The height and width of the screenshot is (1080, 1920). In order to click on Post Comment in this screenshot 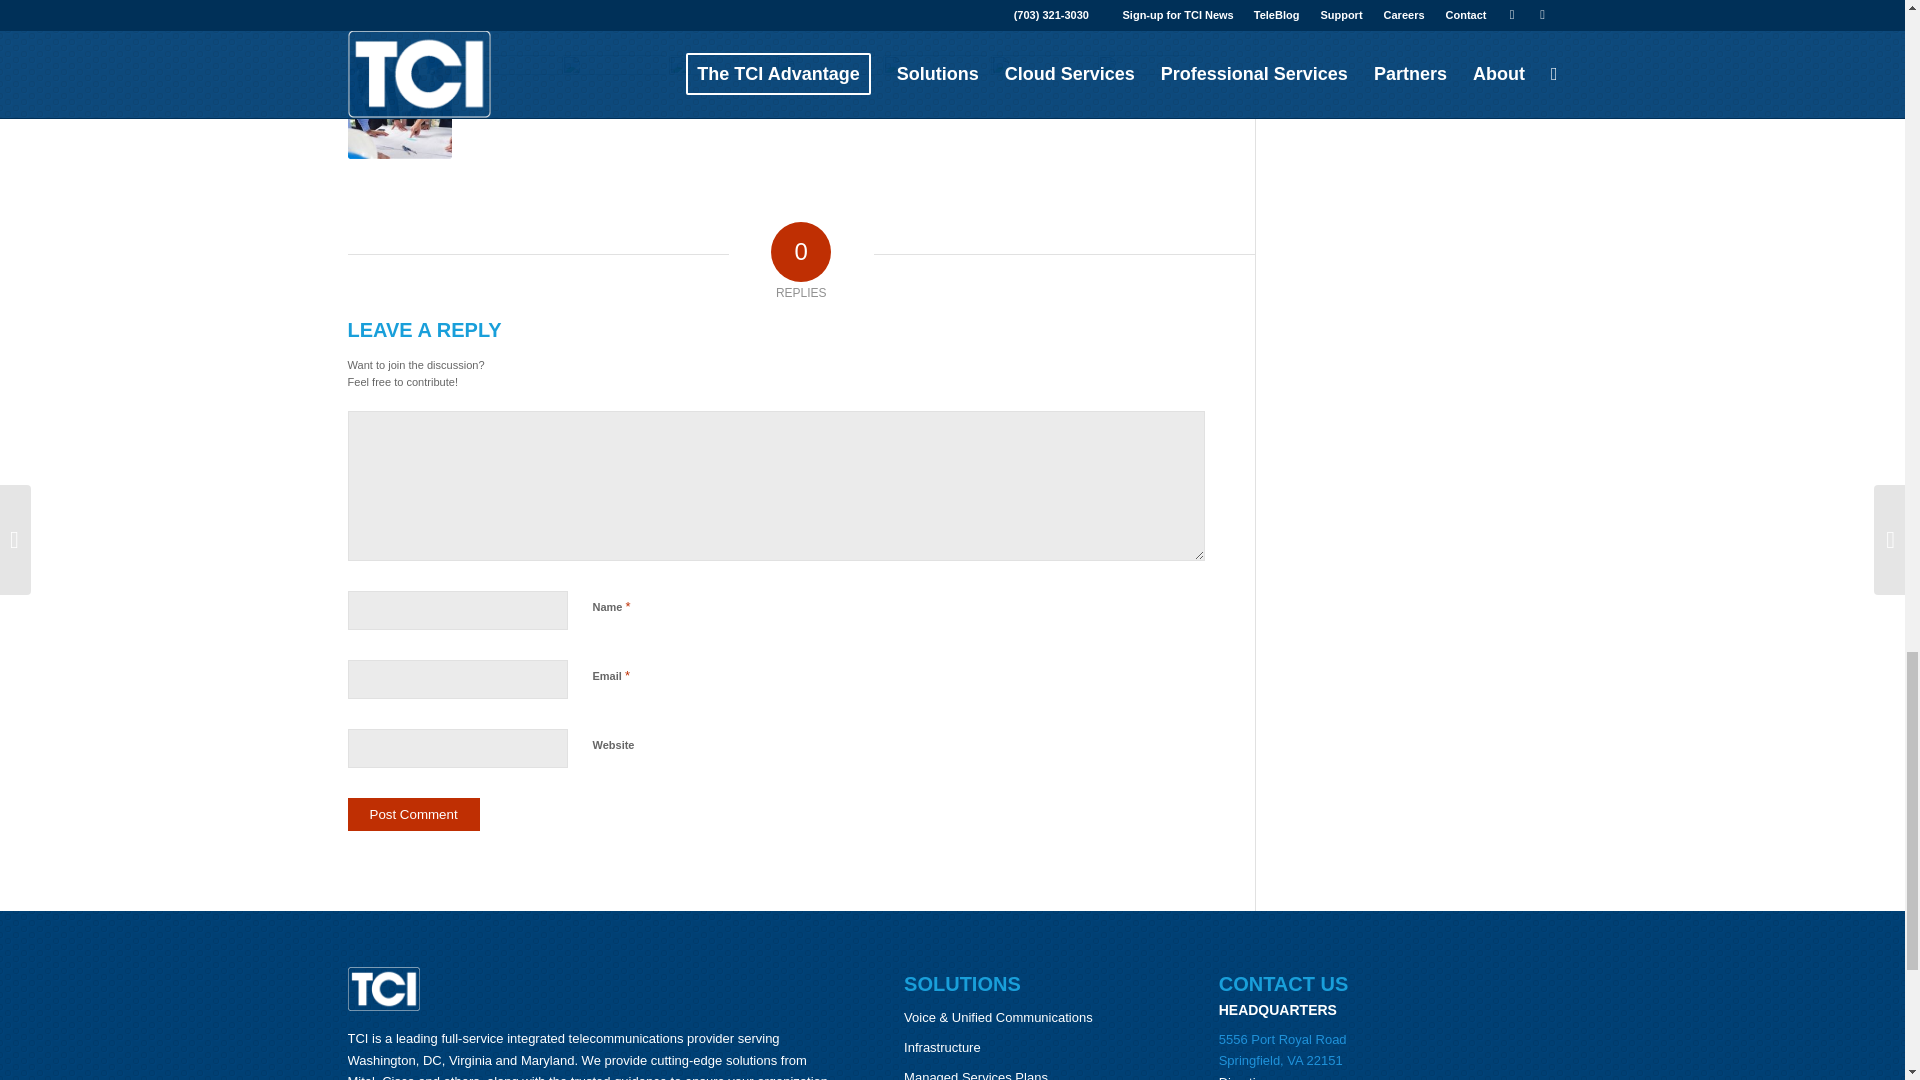, I will do `click(414, 814)`.